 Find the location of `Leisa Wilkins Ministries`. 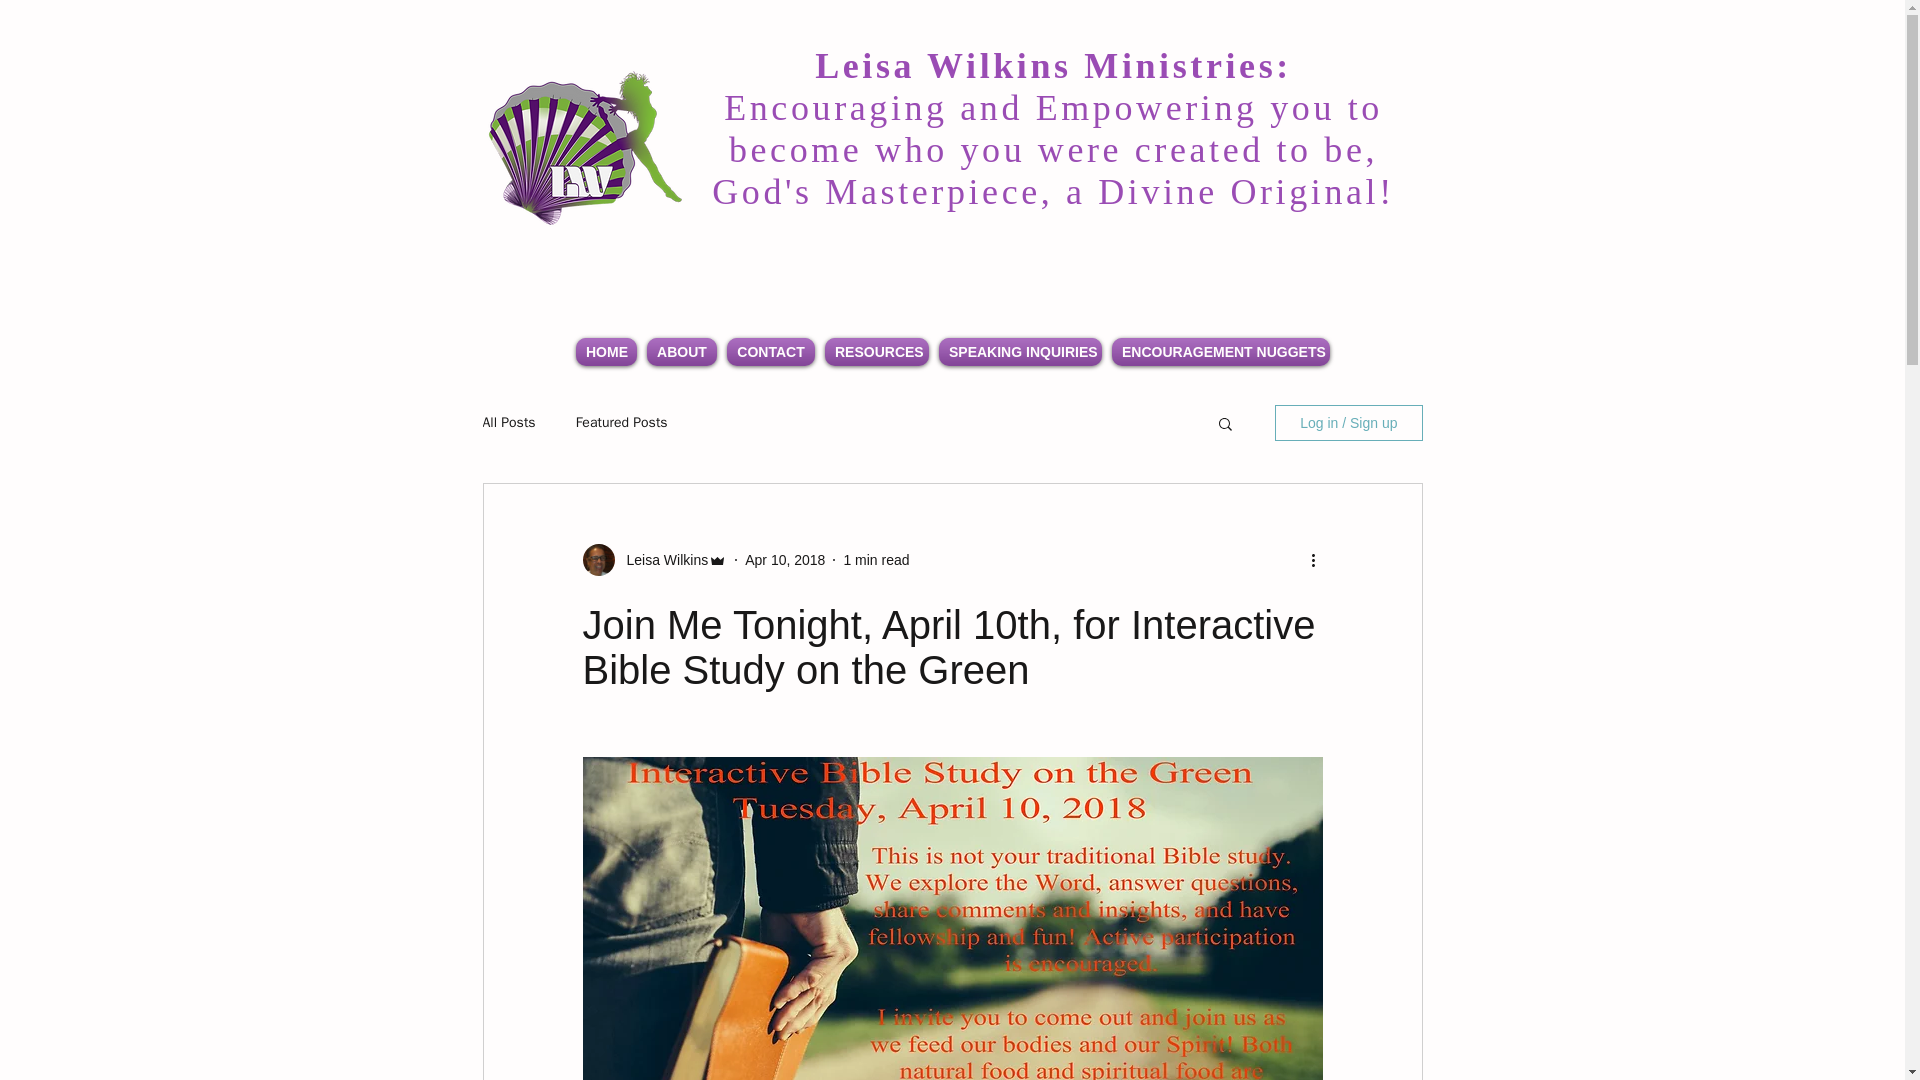

Leisa Wilkins Ministries is located at coordinates (586, 152).